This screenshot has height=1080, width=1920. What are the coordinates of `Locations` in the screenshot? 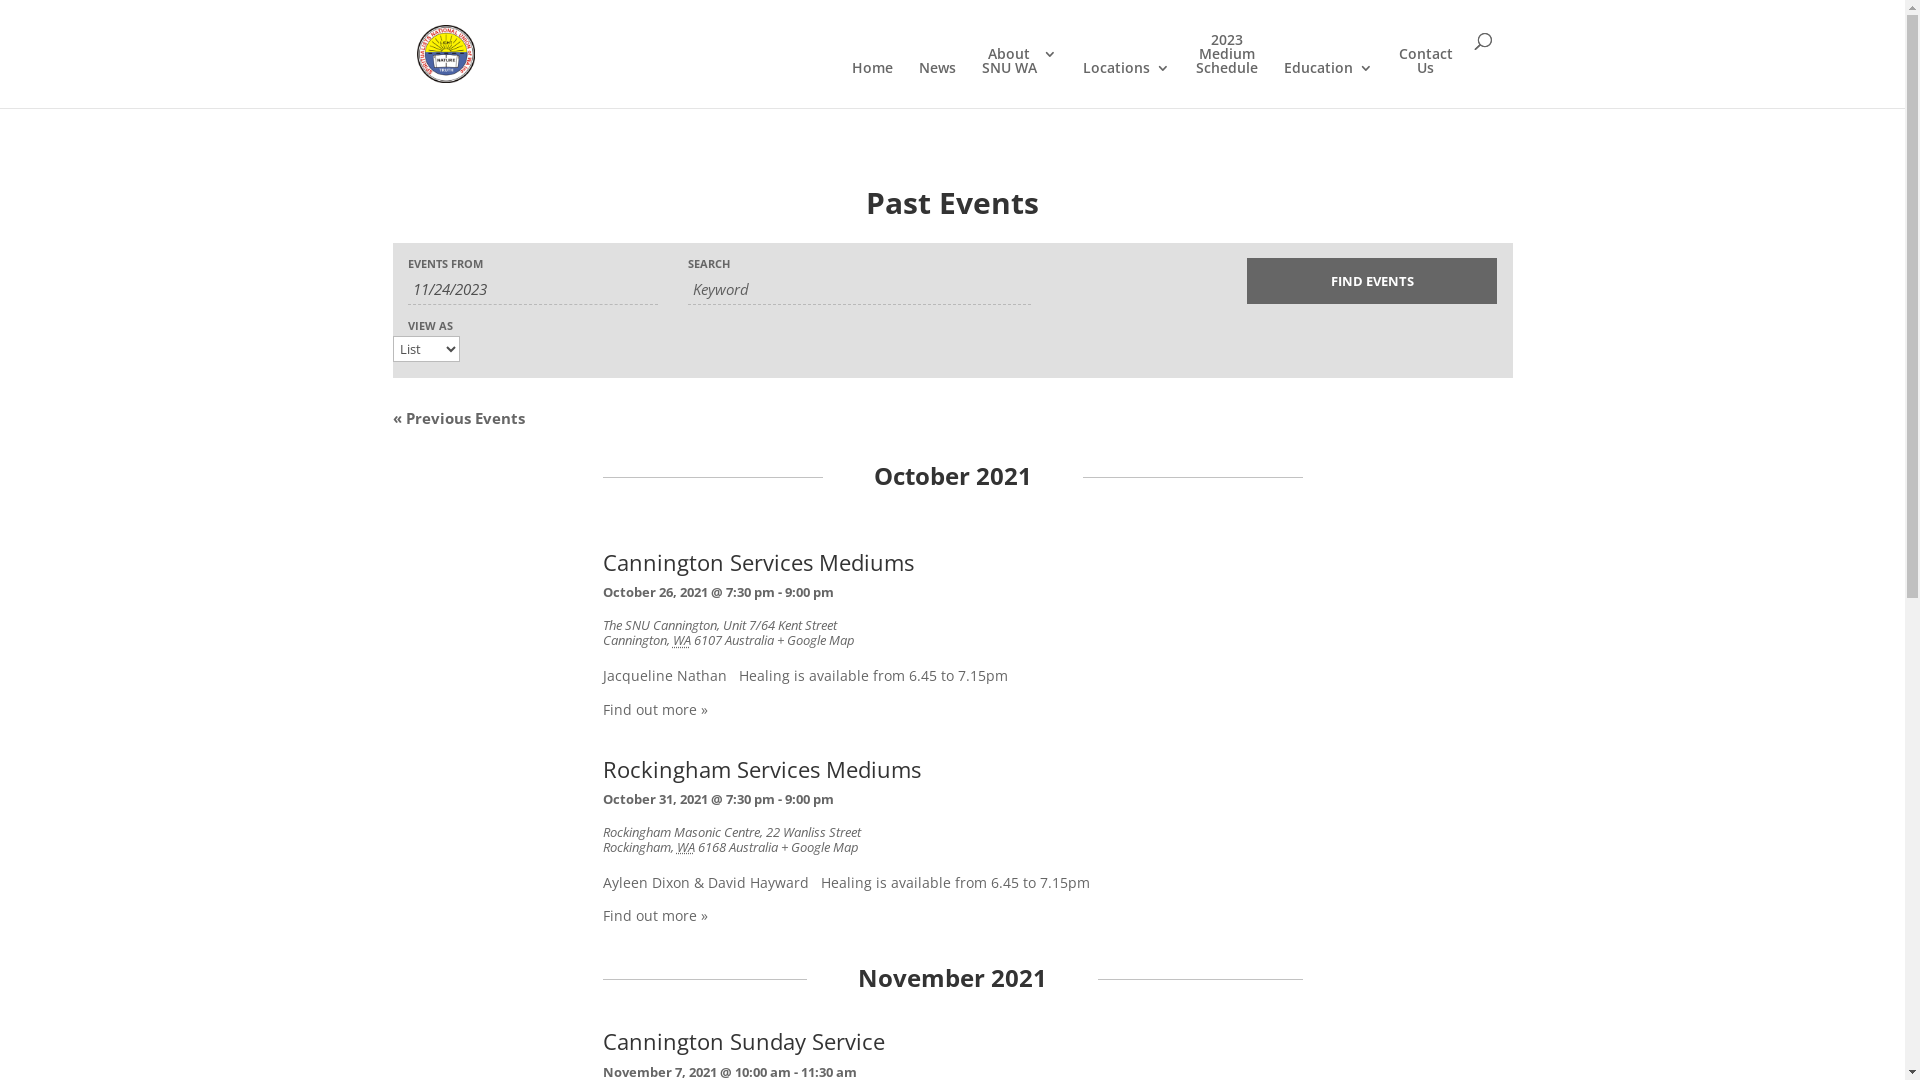 It's located at (1126, 84).